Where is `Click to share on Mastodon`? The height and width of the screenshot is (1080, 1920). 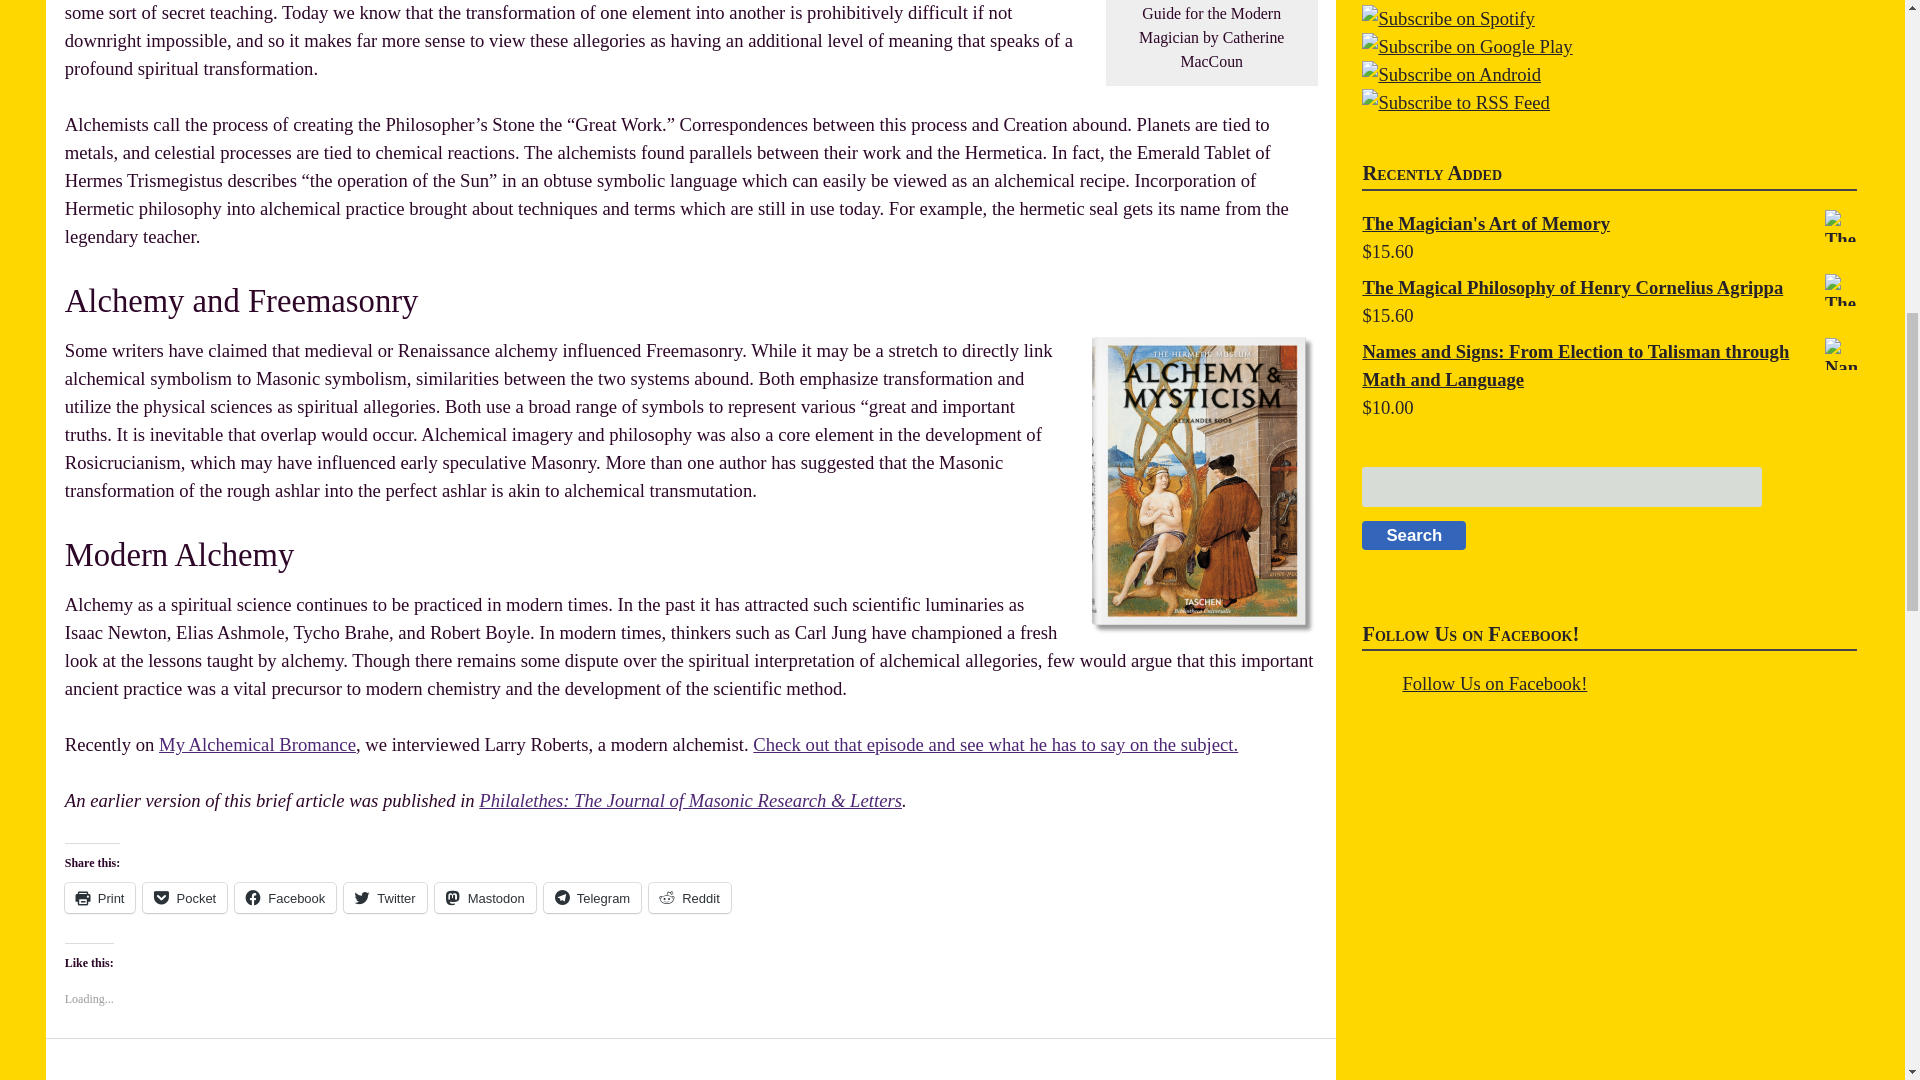
Click to share on Mastodon is located at coordinates (485, 898).